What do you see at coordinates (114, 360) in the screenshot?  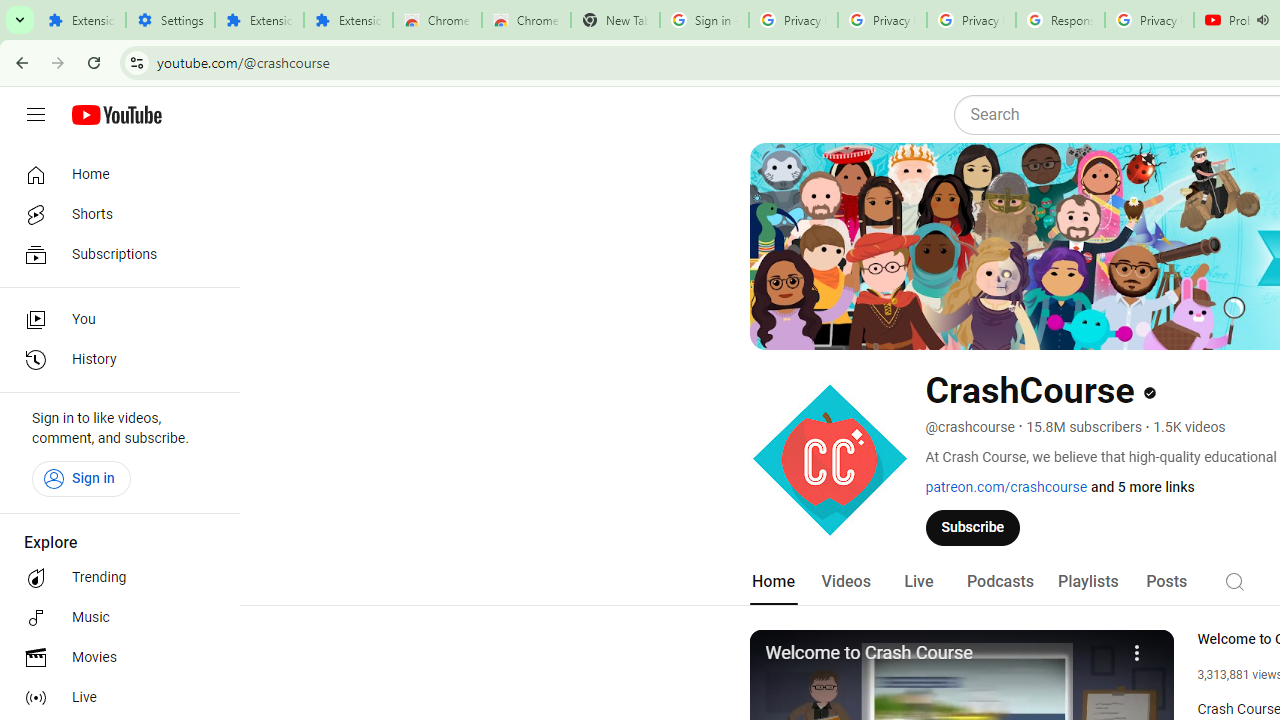 I see `History` at bounding box center [114, 360].